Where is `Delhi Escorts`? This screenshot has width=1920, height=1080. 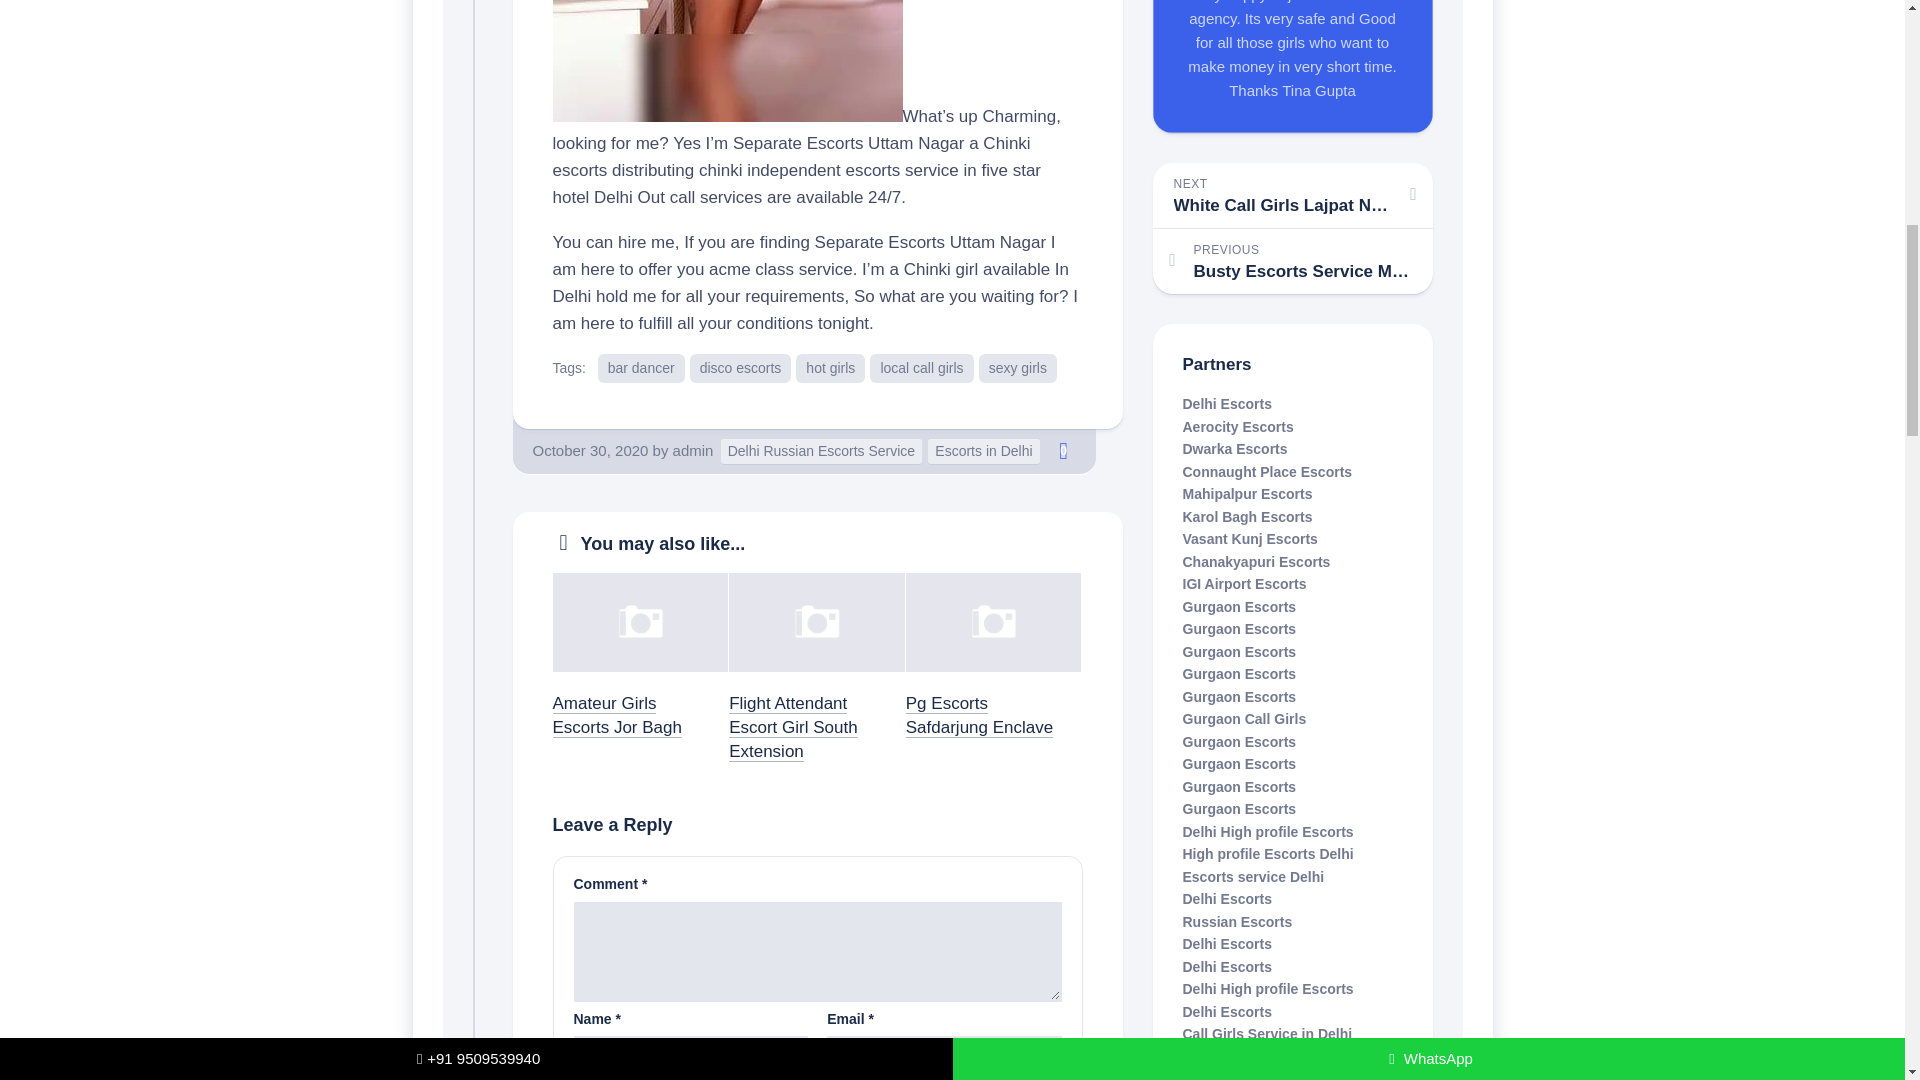 Delhi Escorts is located at coordinates (982, 451).